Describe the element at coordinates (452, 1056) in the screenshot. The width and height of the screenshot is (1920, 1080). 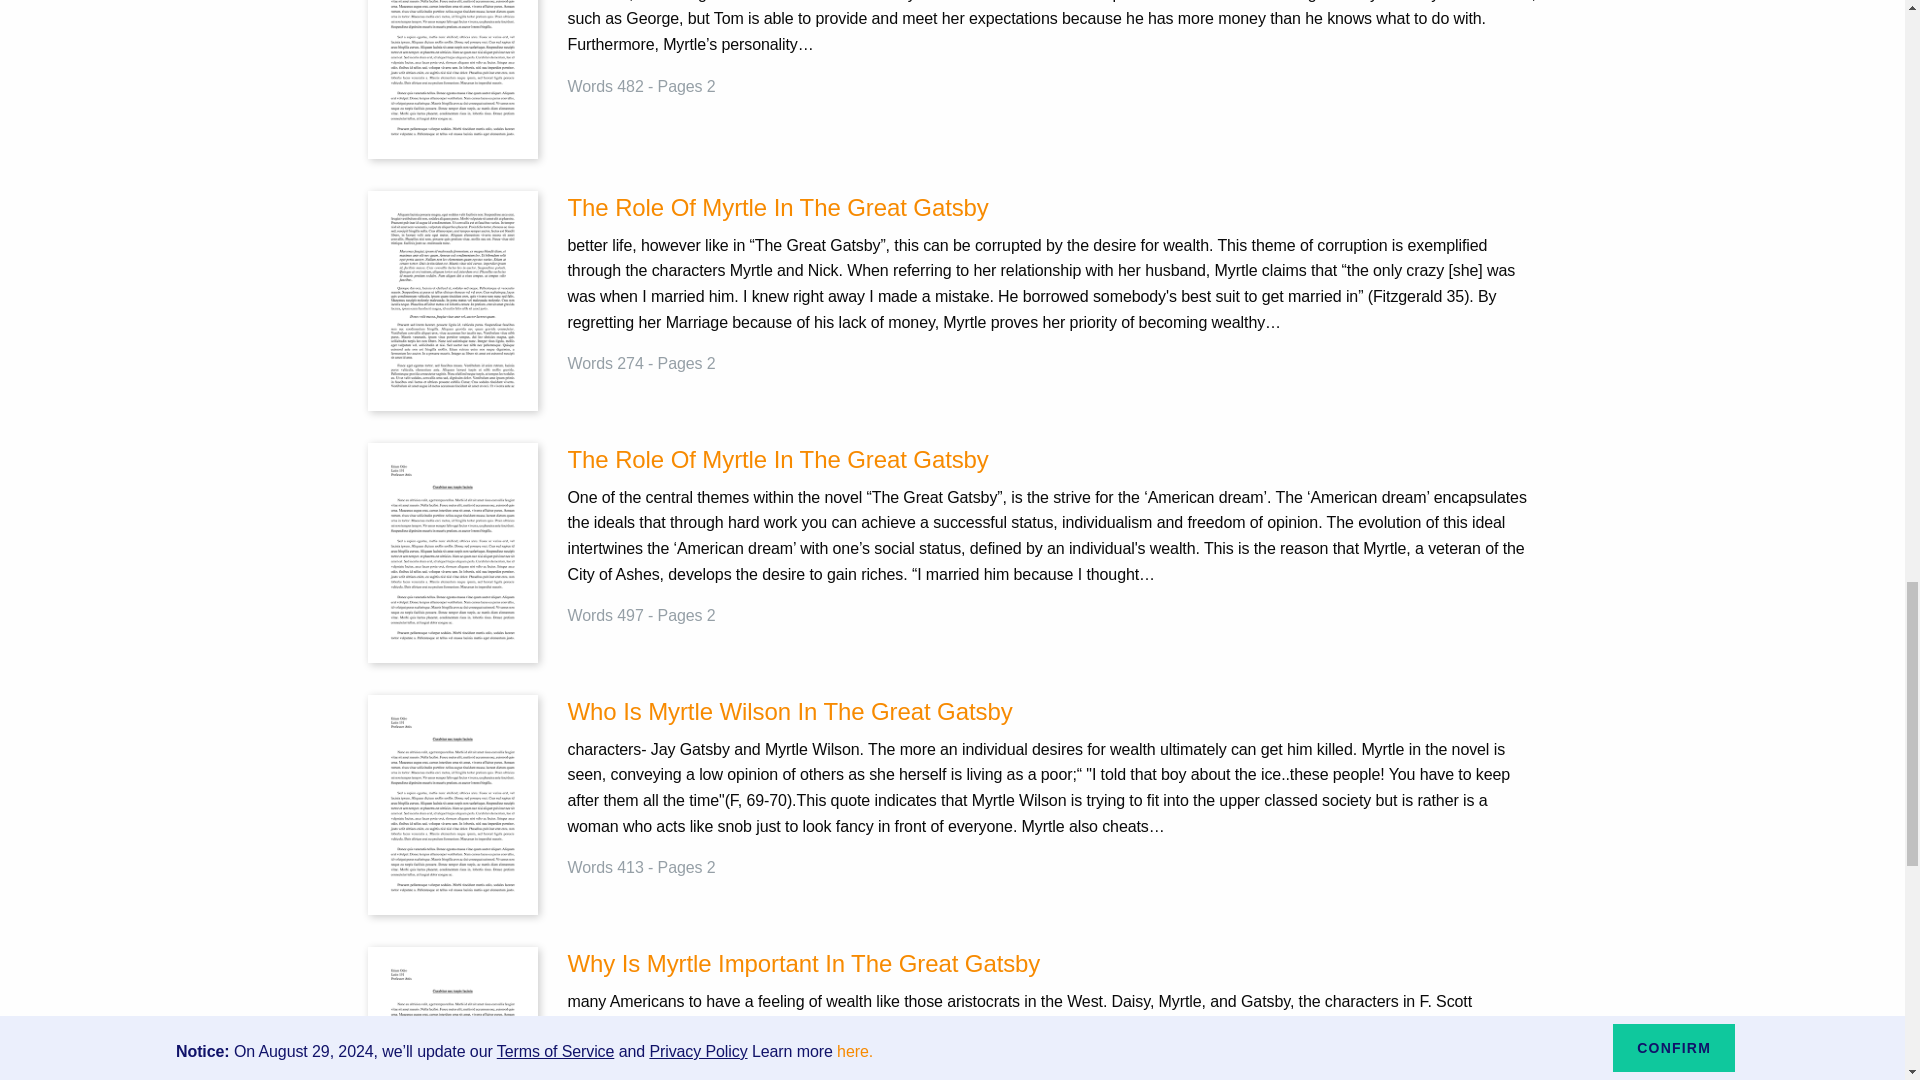
I see `Why Is Myrtle Important In The Great Gatsby` at that location.